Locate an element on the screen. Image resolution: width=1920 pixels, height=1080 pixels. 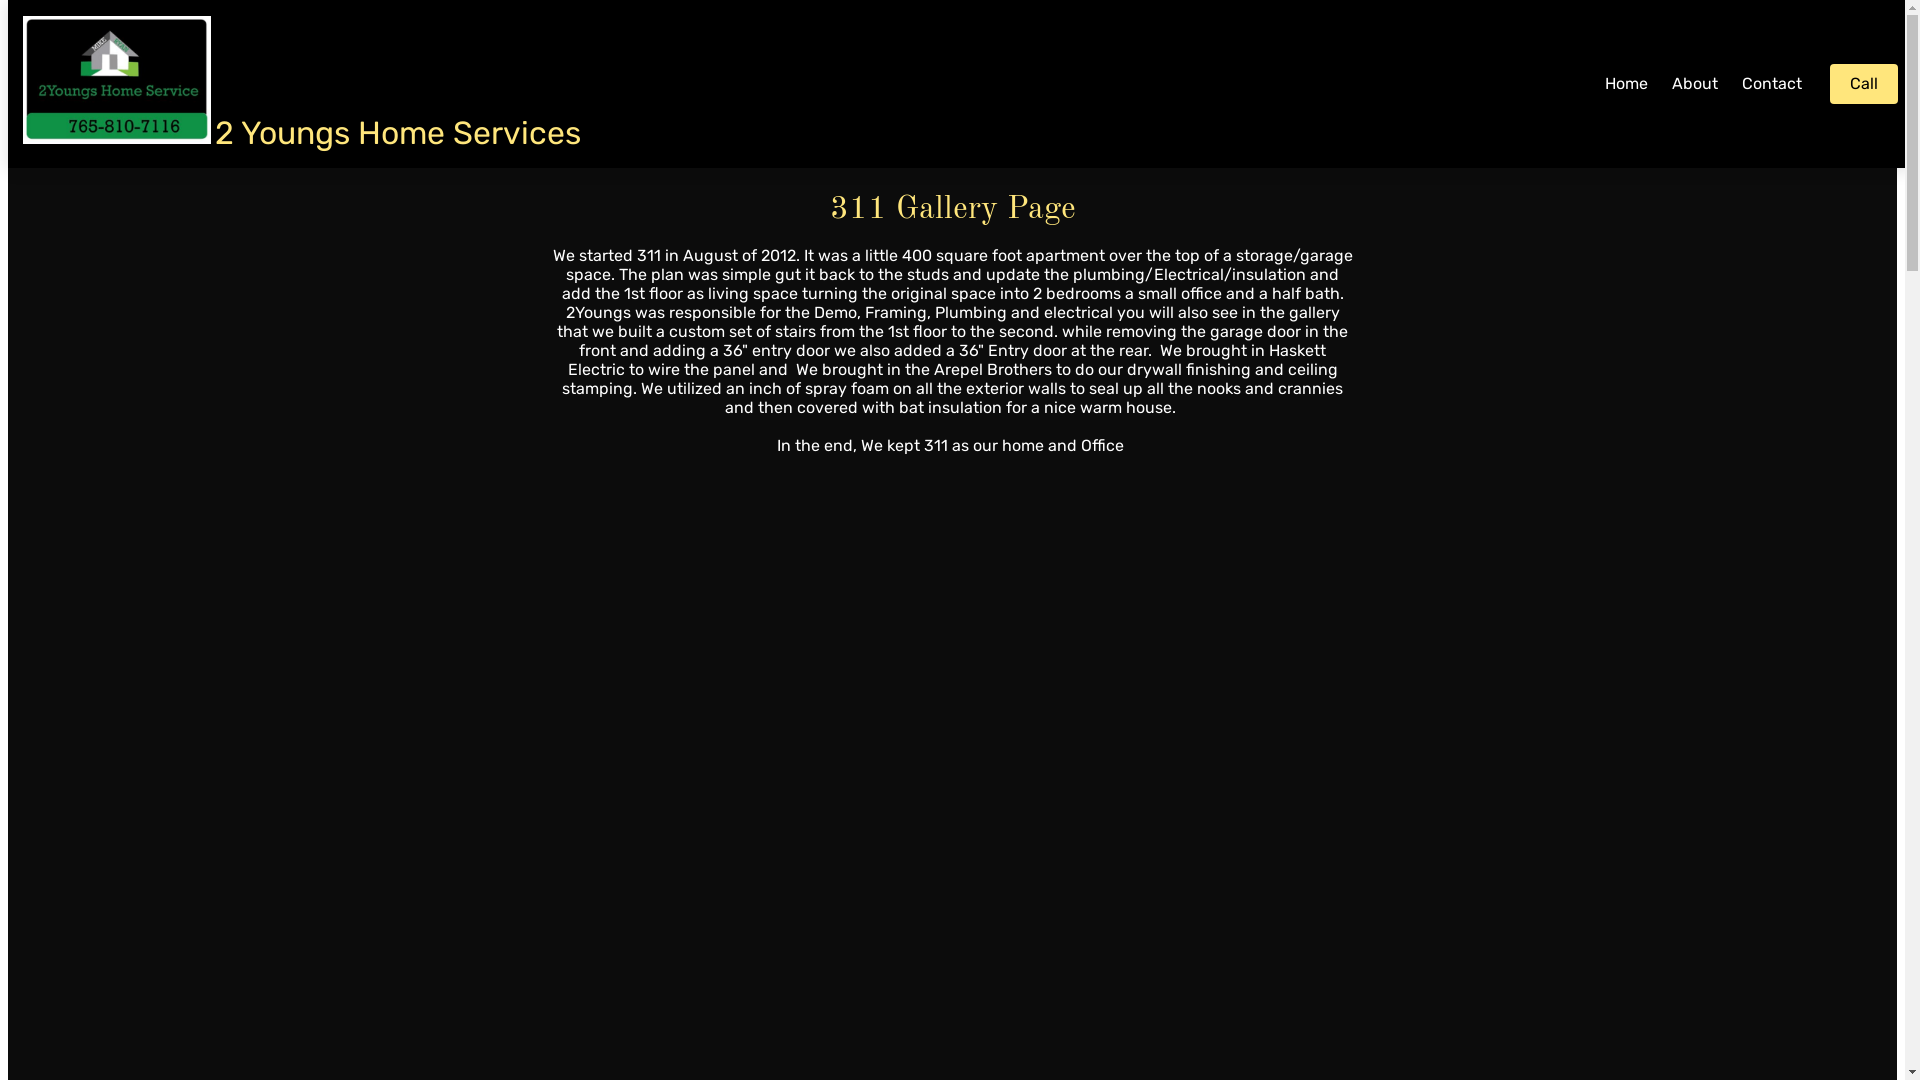
About is located at coordinates (1695, 84).